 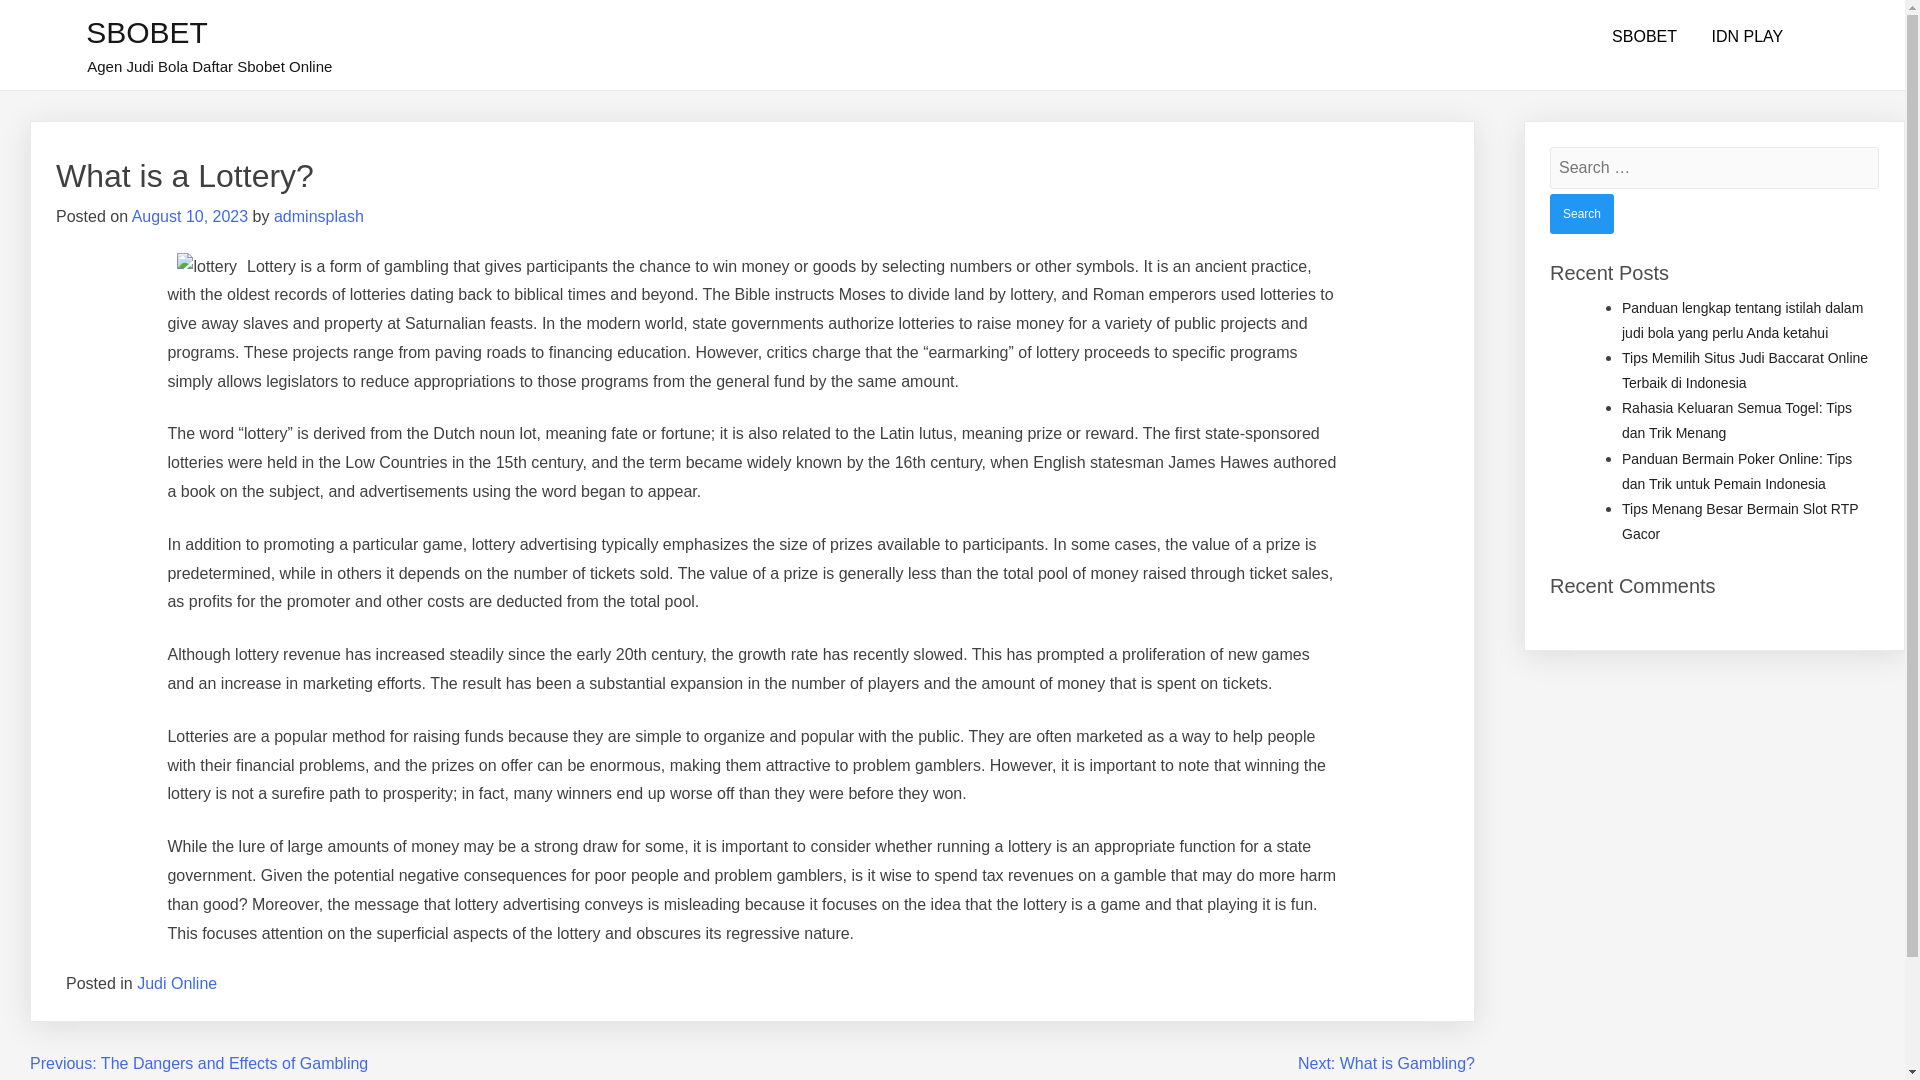 I want to click on Search, so click(x=1582, y=214).